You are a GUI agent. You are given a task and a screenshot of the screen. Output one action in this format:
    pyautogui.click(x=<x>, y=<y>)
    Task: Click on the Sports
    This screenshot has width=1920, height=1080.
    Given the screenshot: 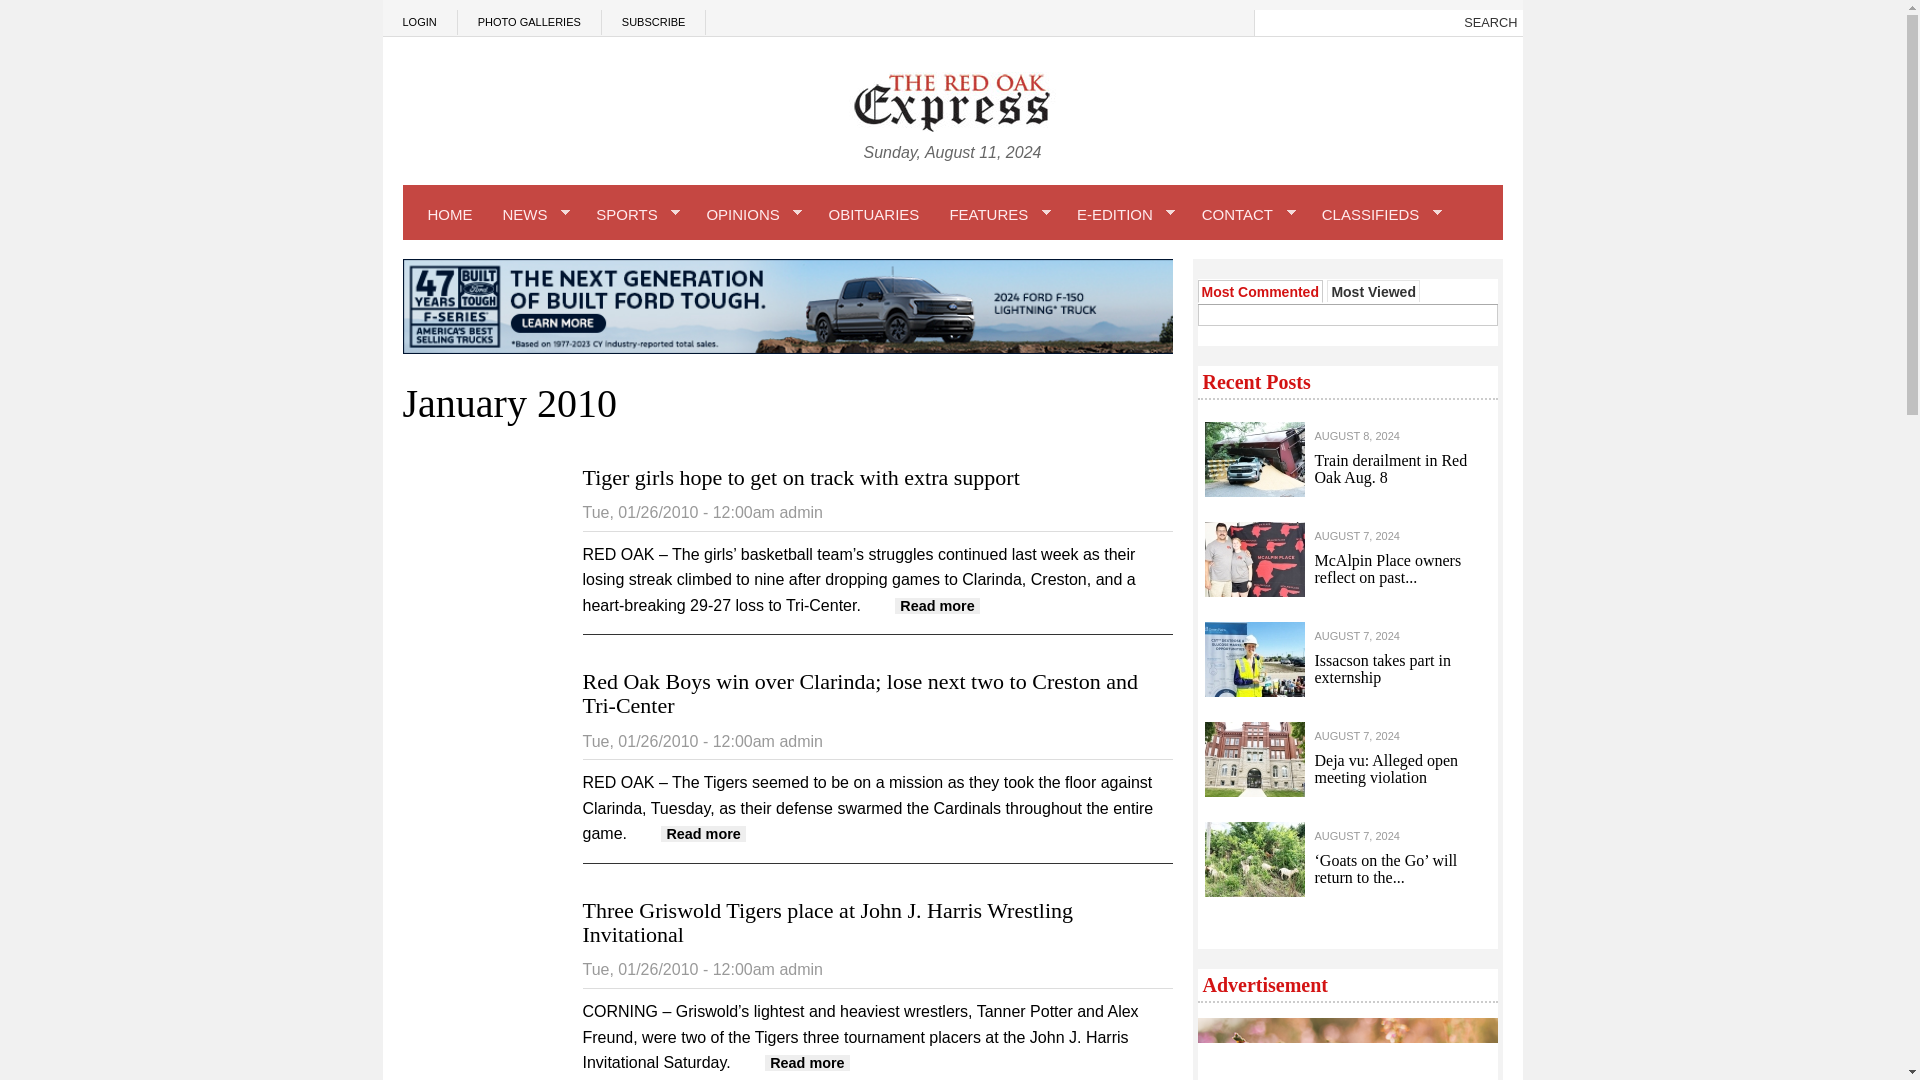 What is the action you would take?
    pyautogui.click(x=636, y=214)
    